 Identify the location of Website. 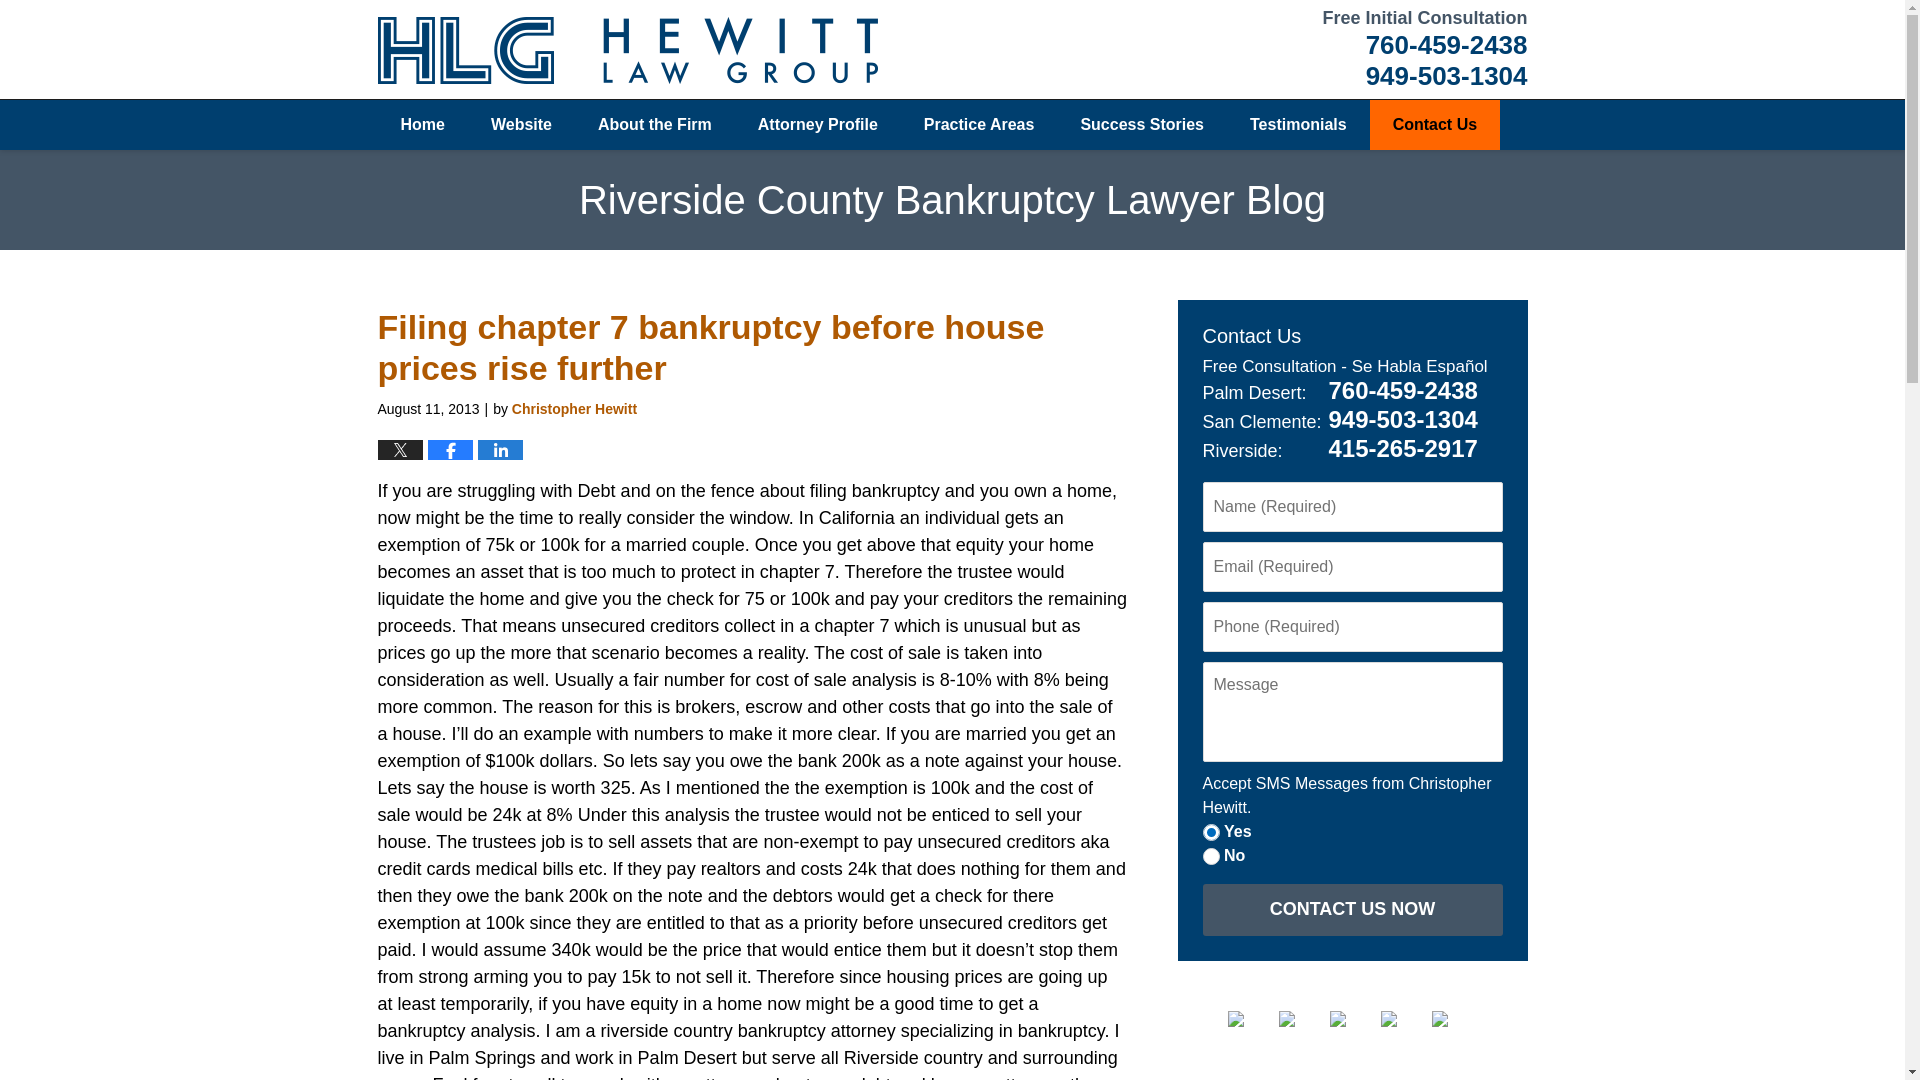
(521, 125).